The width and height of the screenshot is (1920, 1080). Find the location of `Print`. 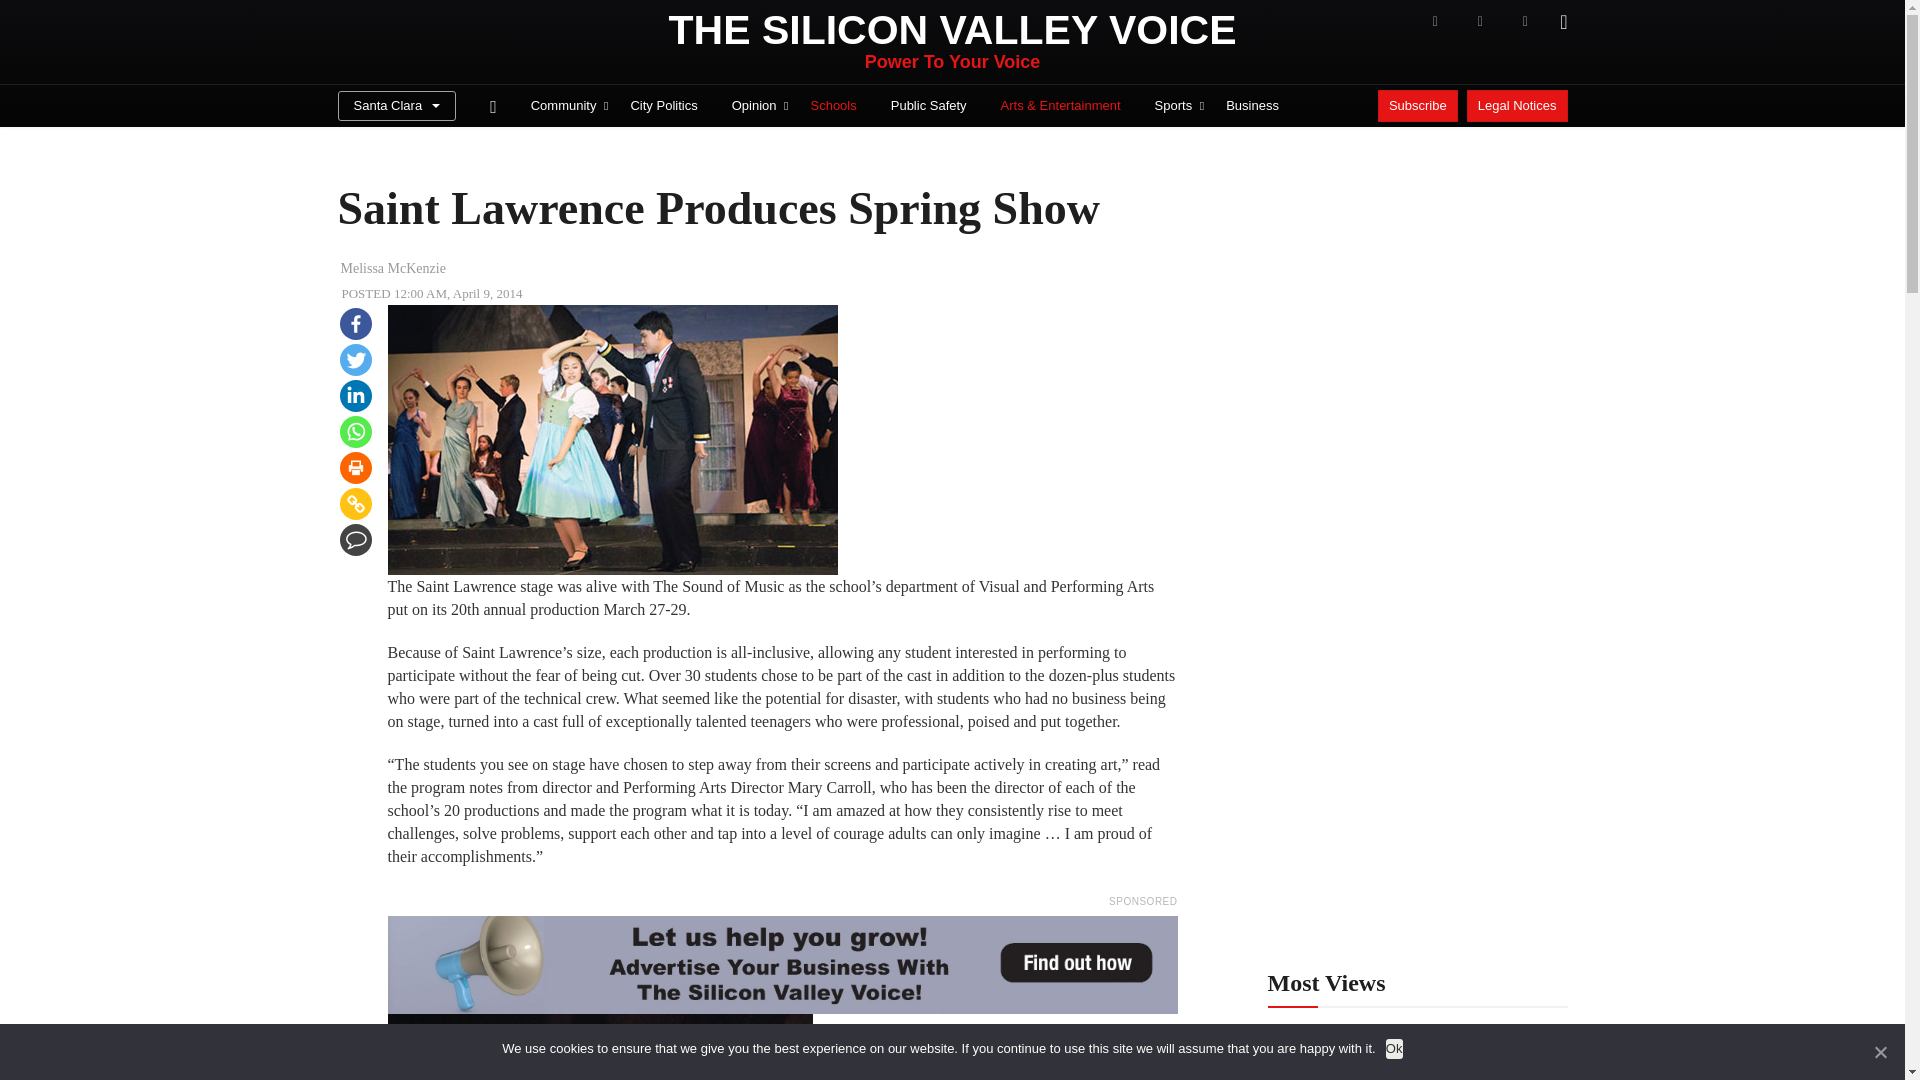

Print is located at coordinates (356, 468).